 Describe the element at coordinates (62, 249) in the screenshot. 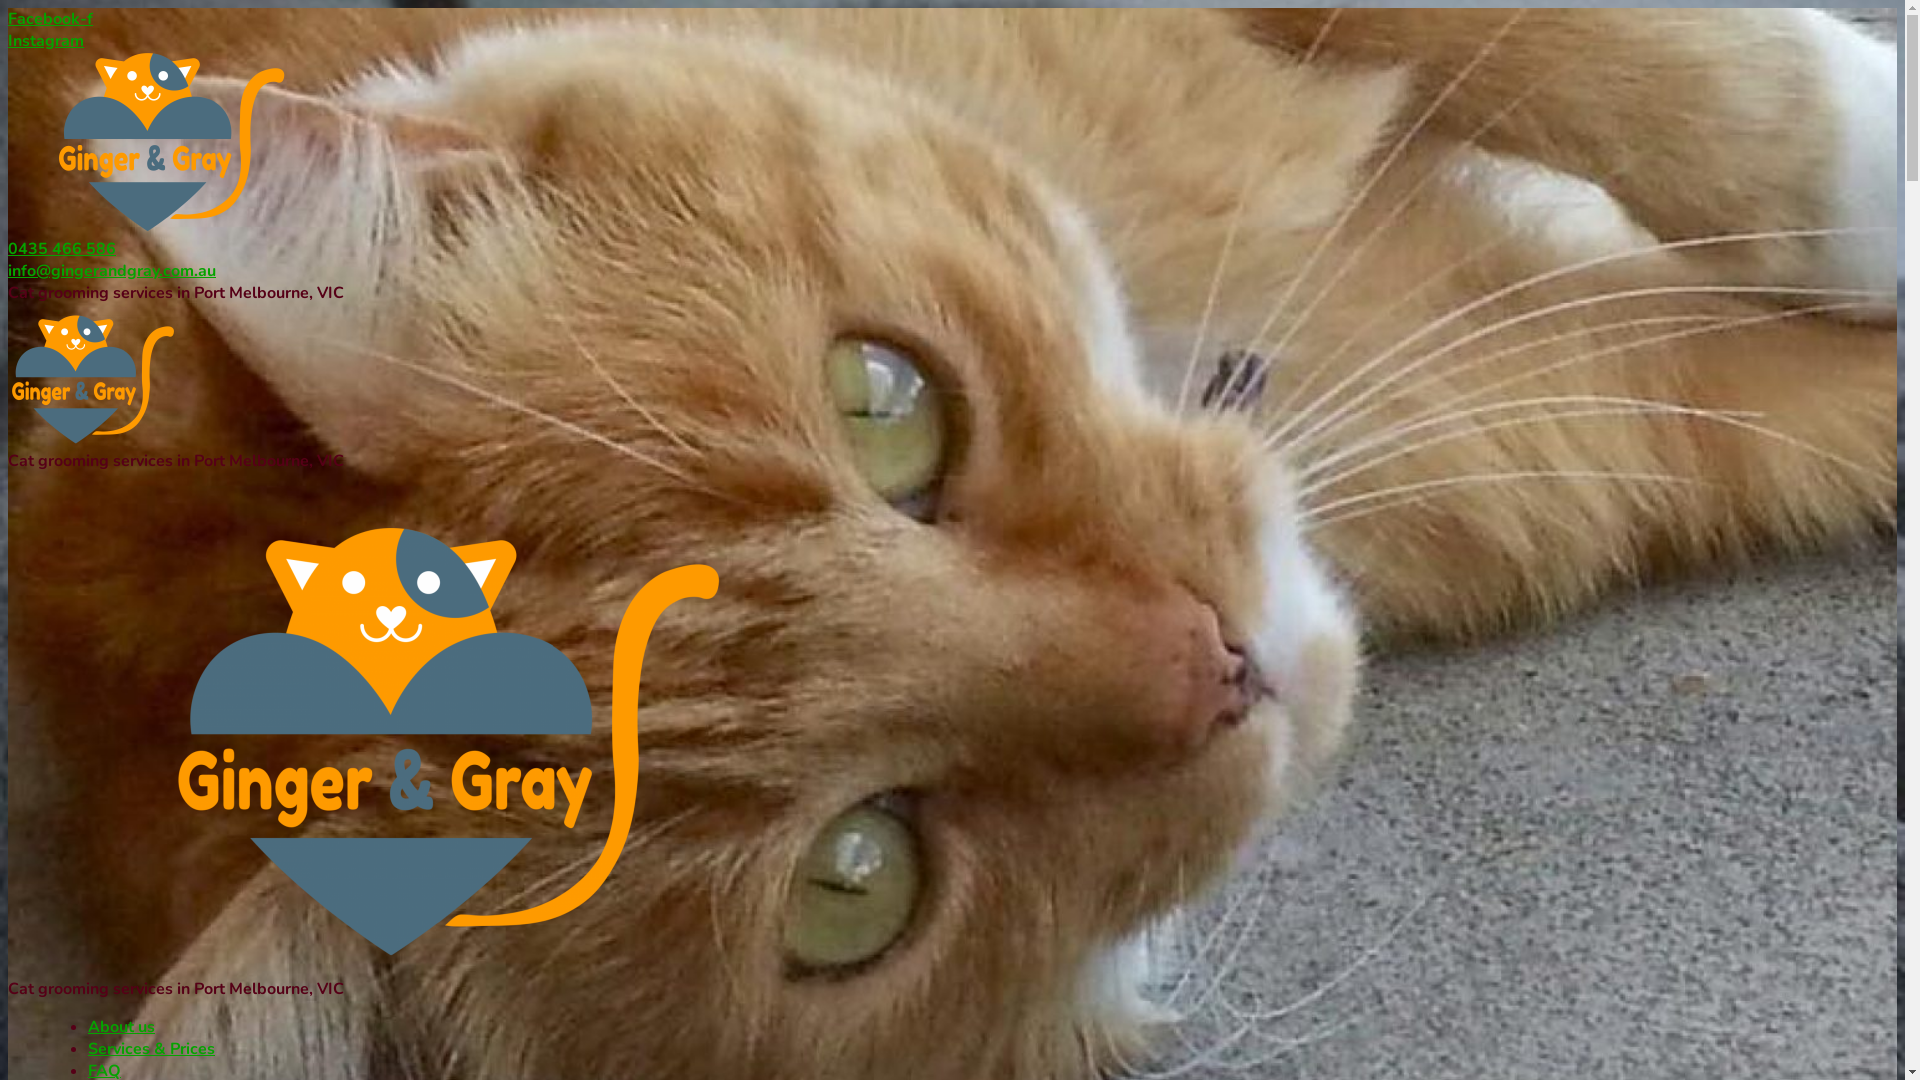

I see `0435 466 586` at that location.